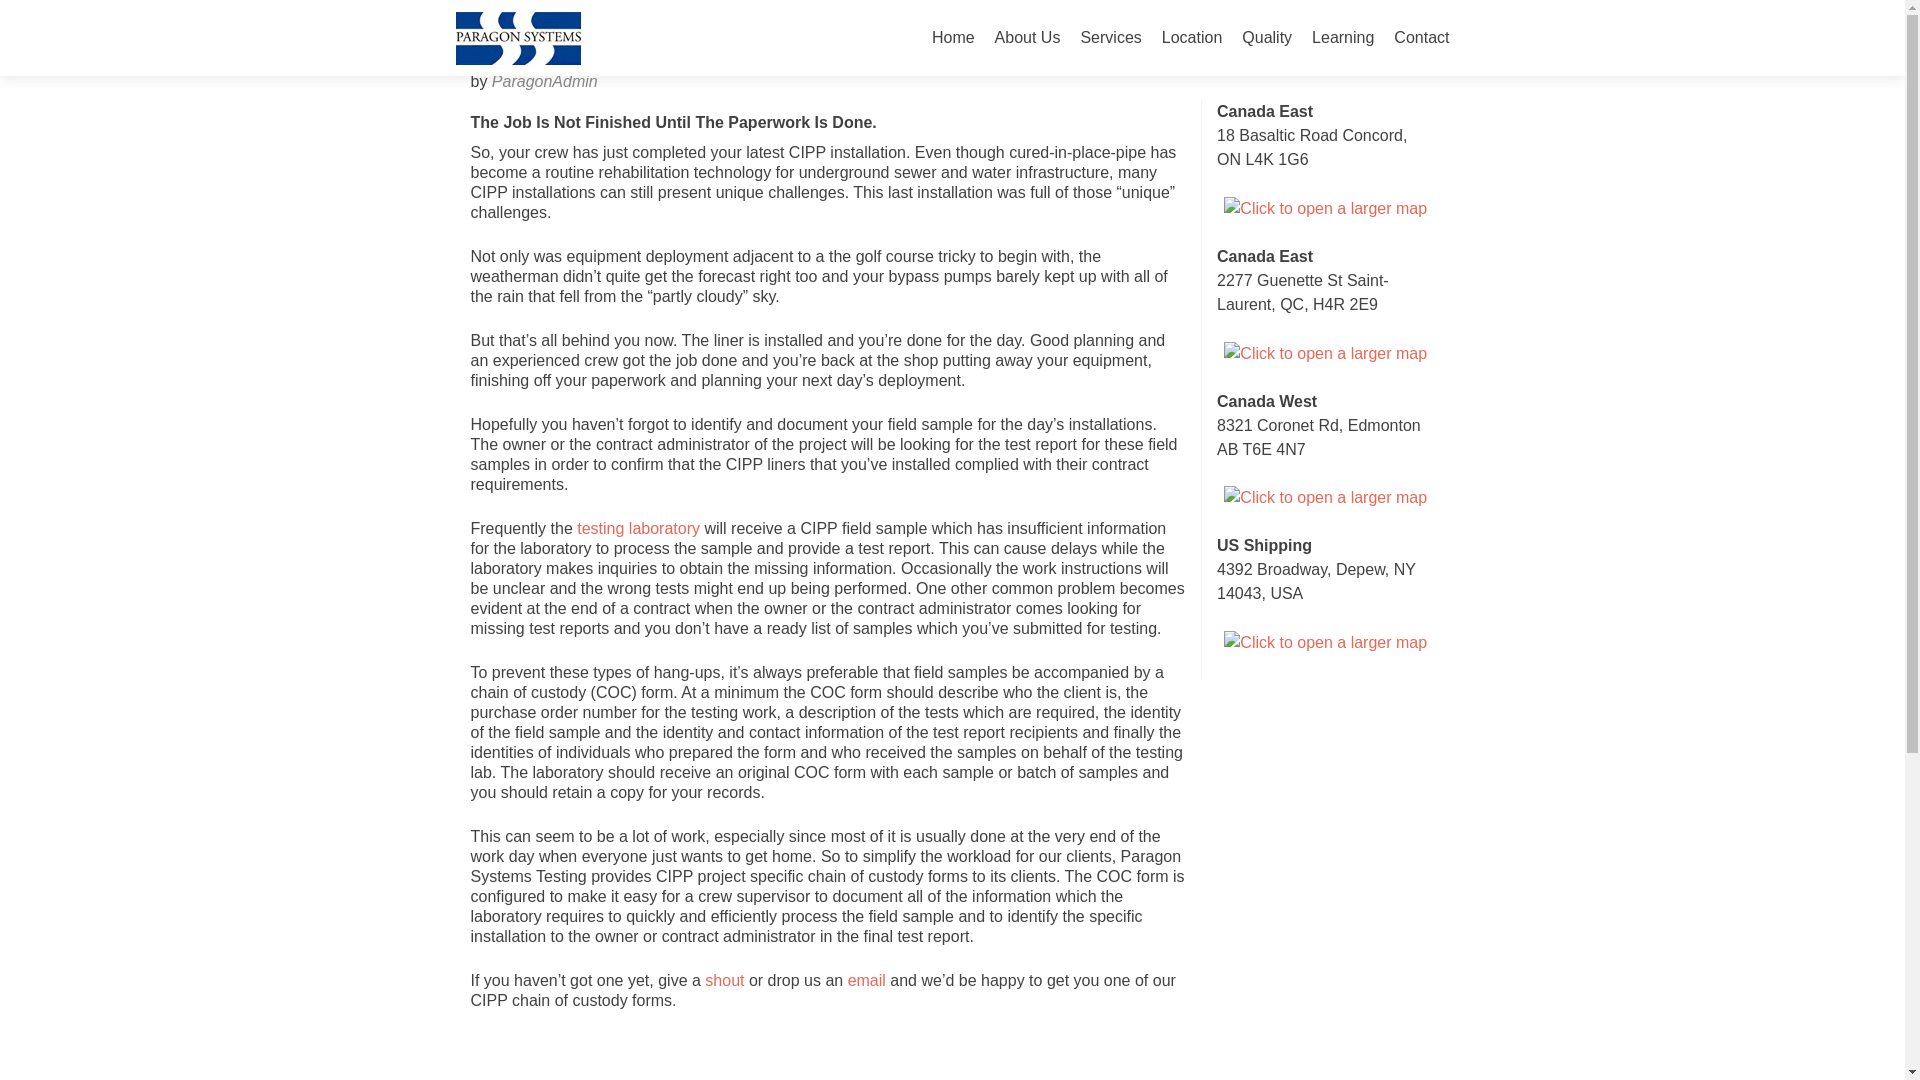  I want to click on shout, so click(724, 980).